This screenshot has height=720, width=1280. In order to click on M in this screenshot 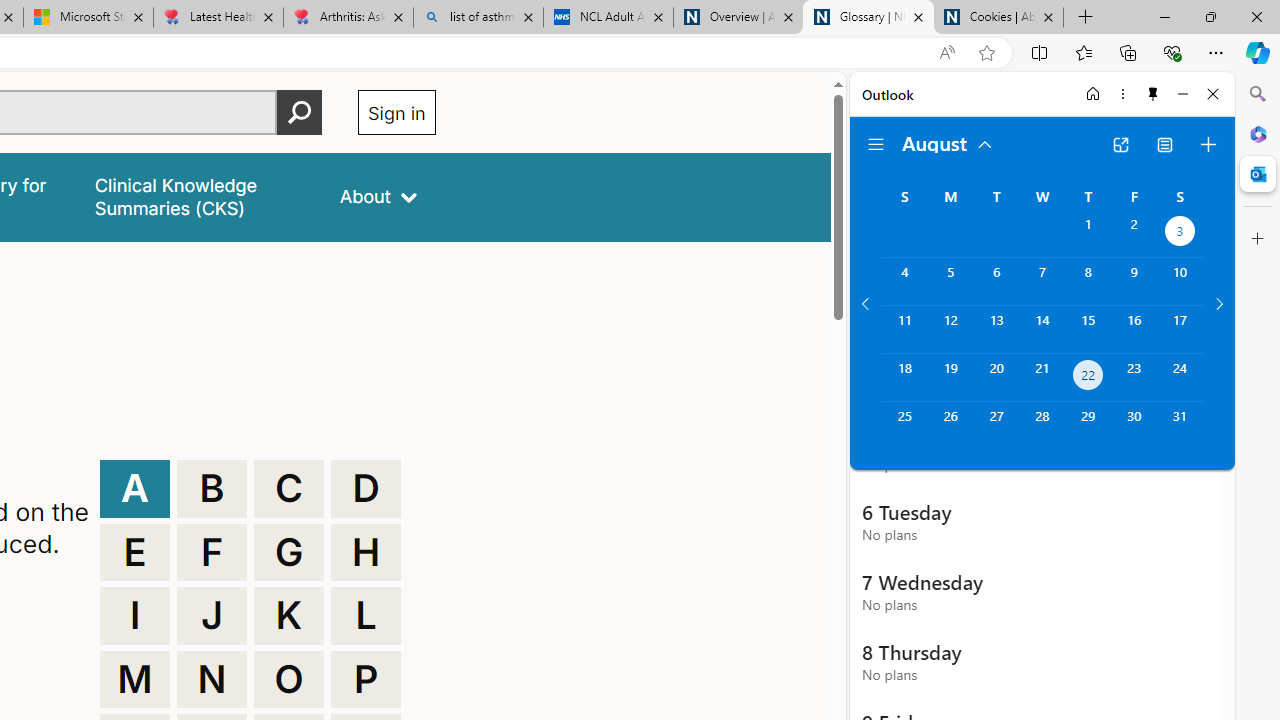, I will do `click(134, 680)`.